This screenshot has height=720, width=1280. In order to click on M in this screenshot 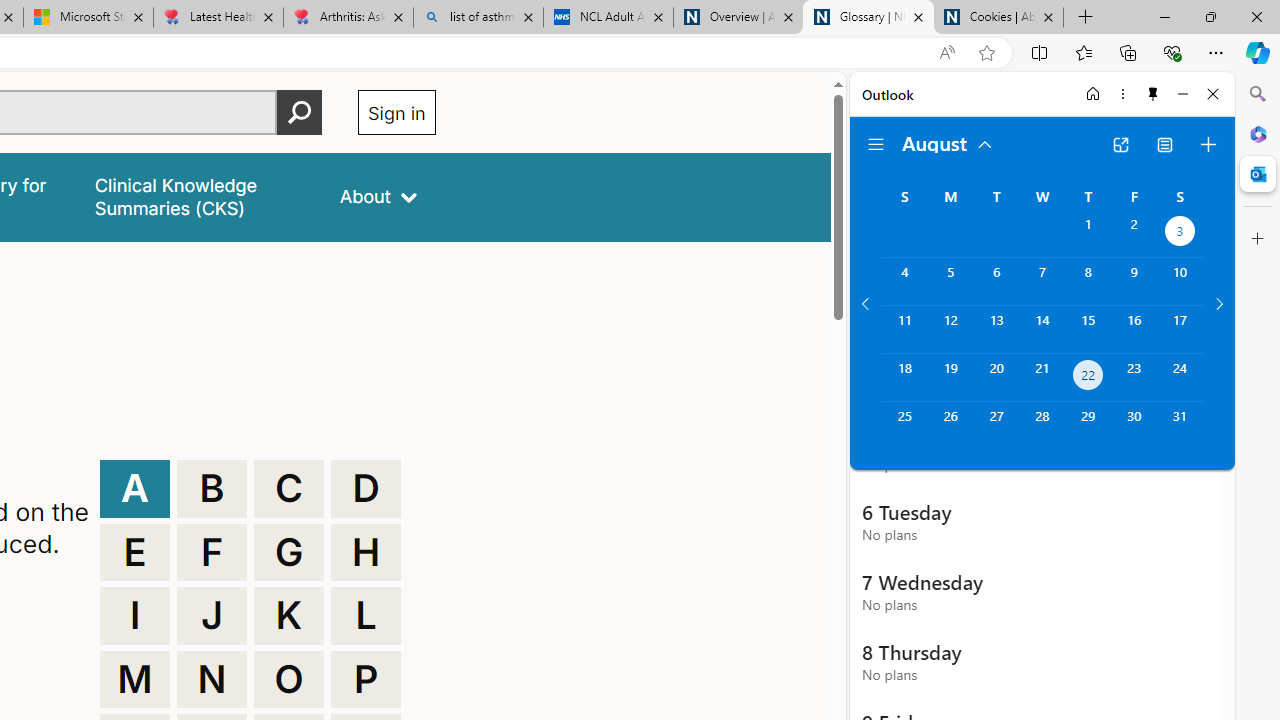, I will do `click(134, 680)`.